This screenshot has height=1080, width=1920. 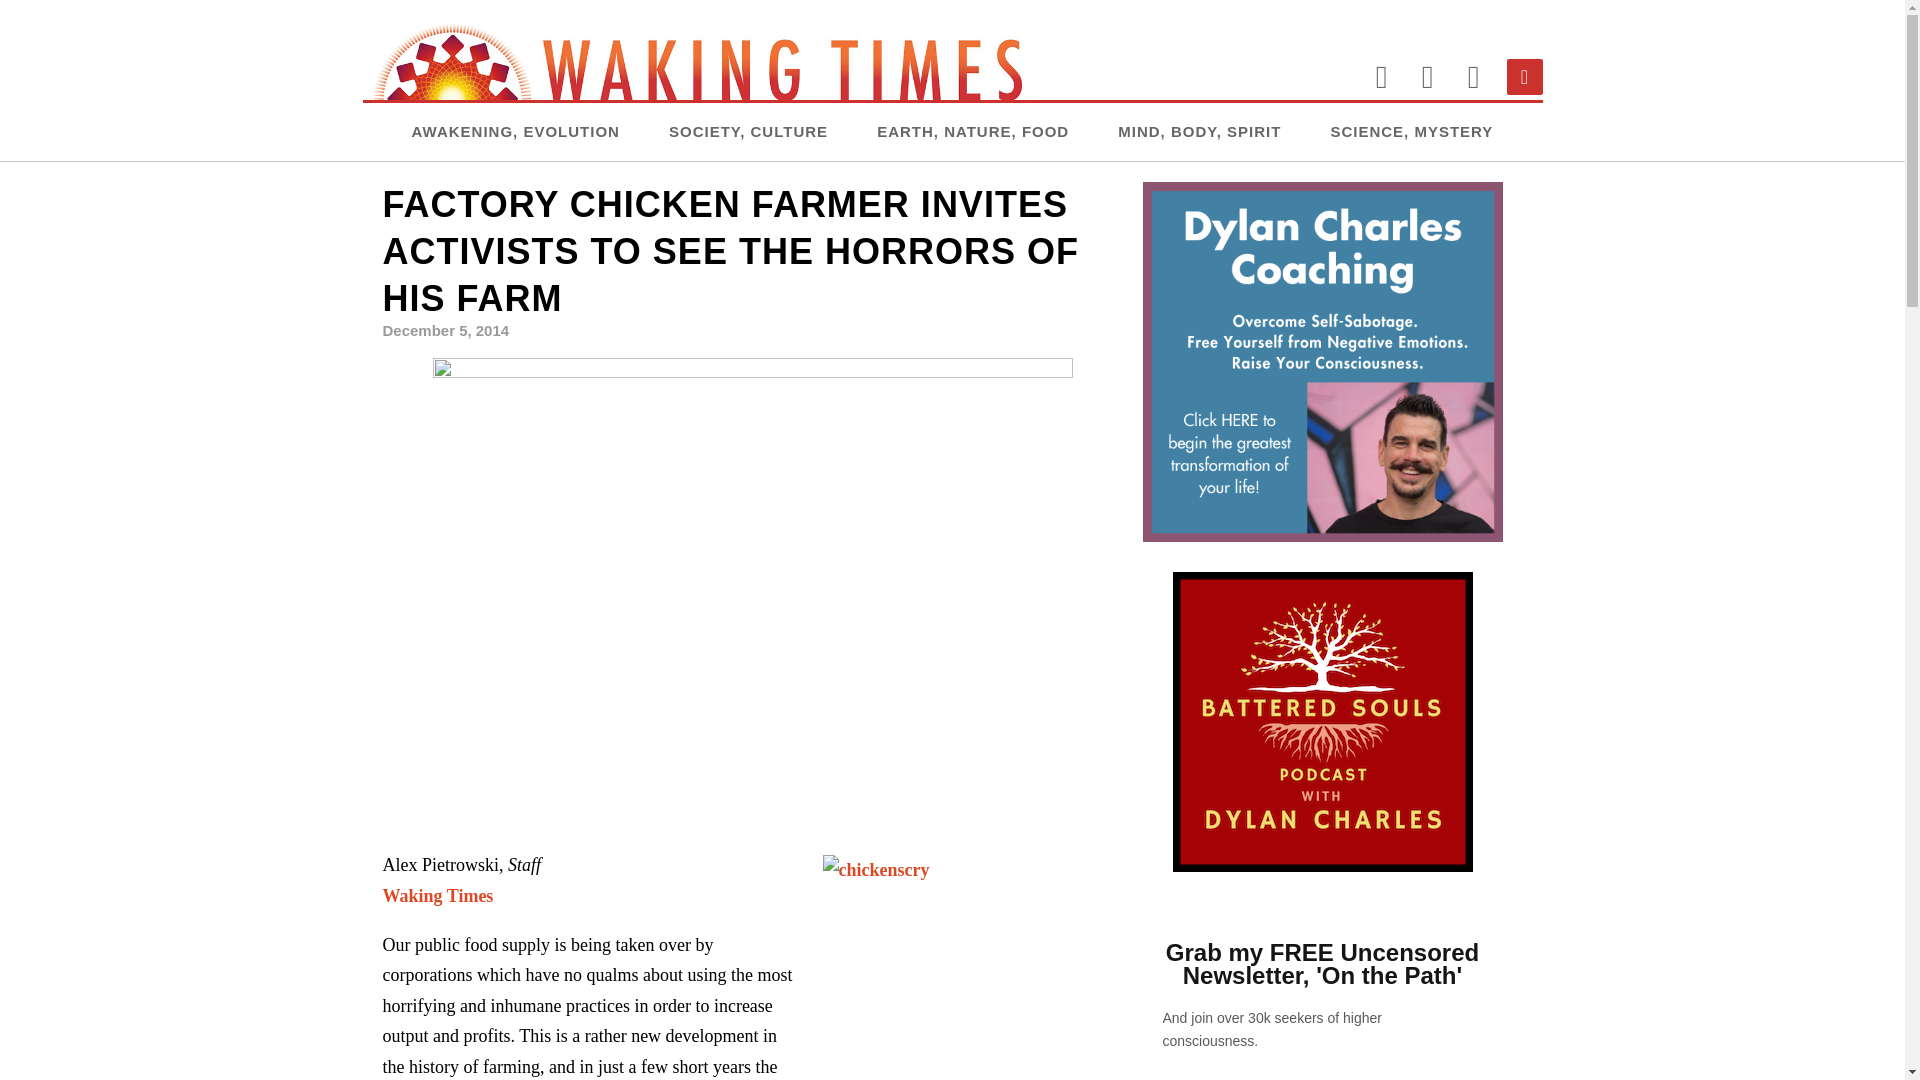 I want to click on EARTH, NATURE, FOOD, so click(x=973, y=131).